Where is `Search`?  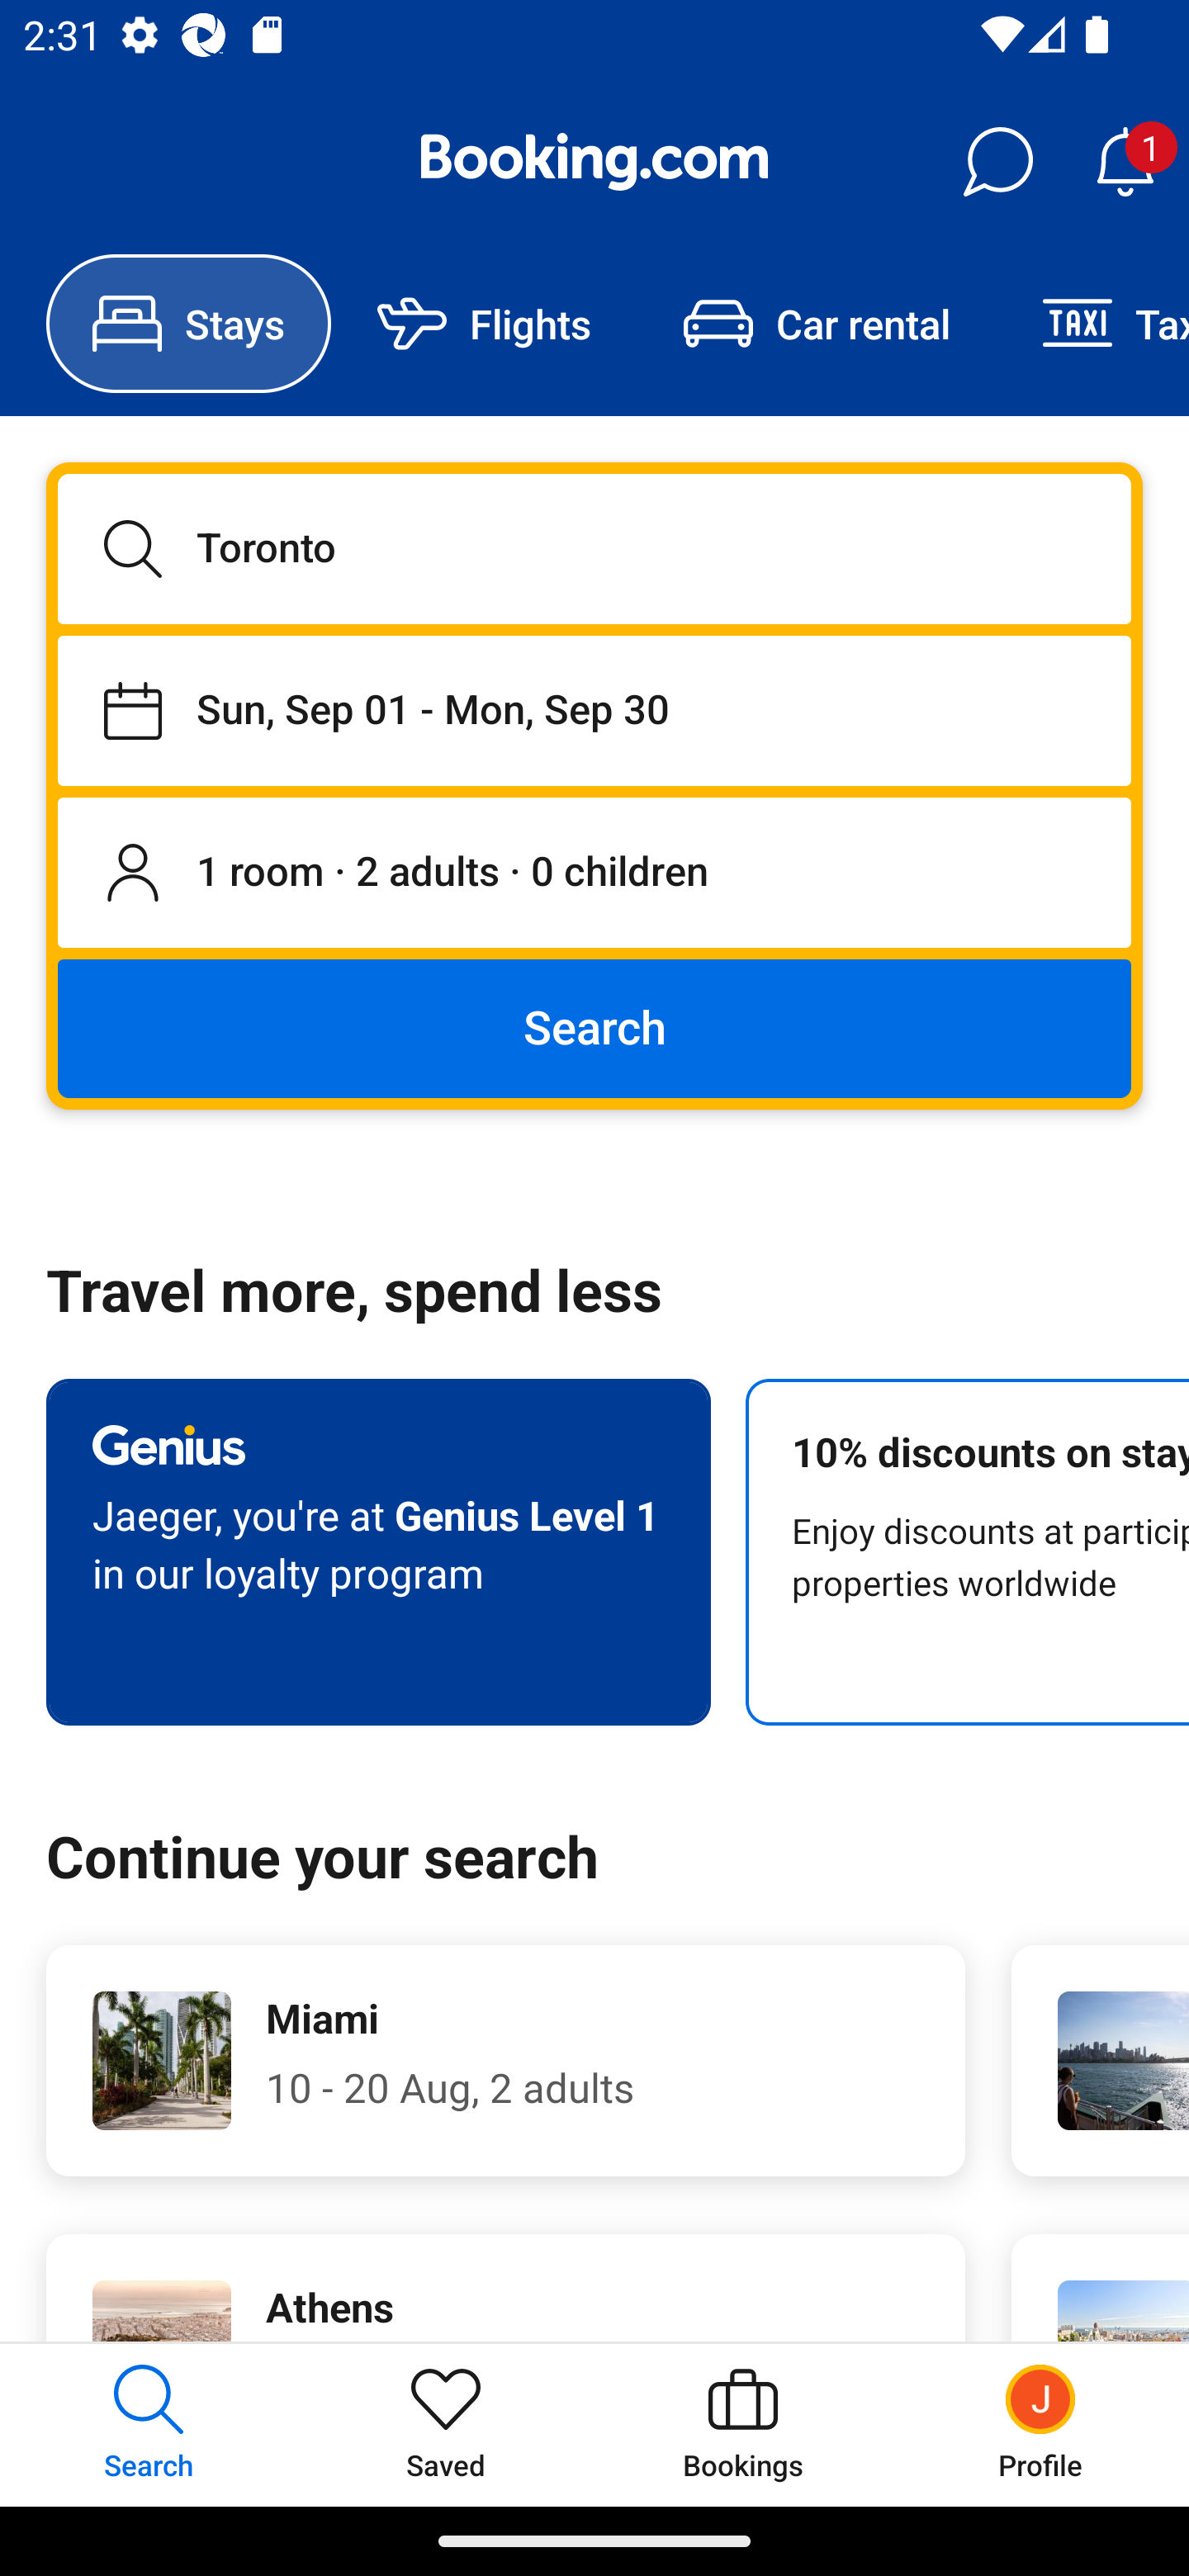
Search is located at coordinates (594, 1027).